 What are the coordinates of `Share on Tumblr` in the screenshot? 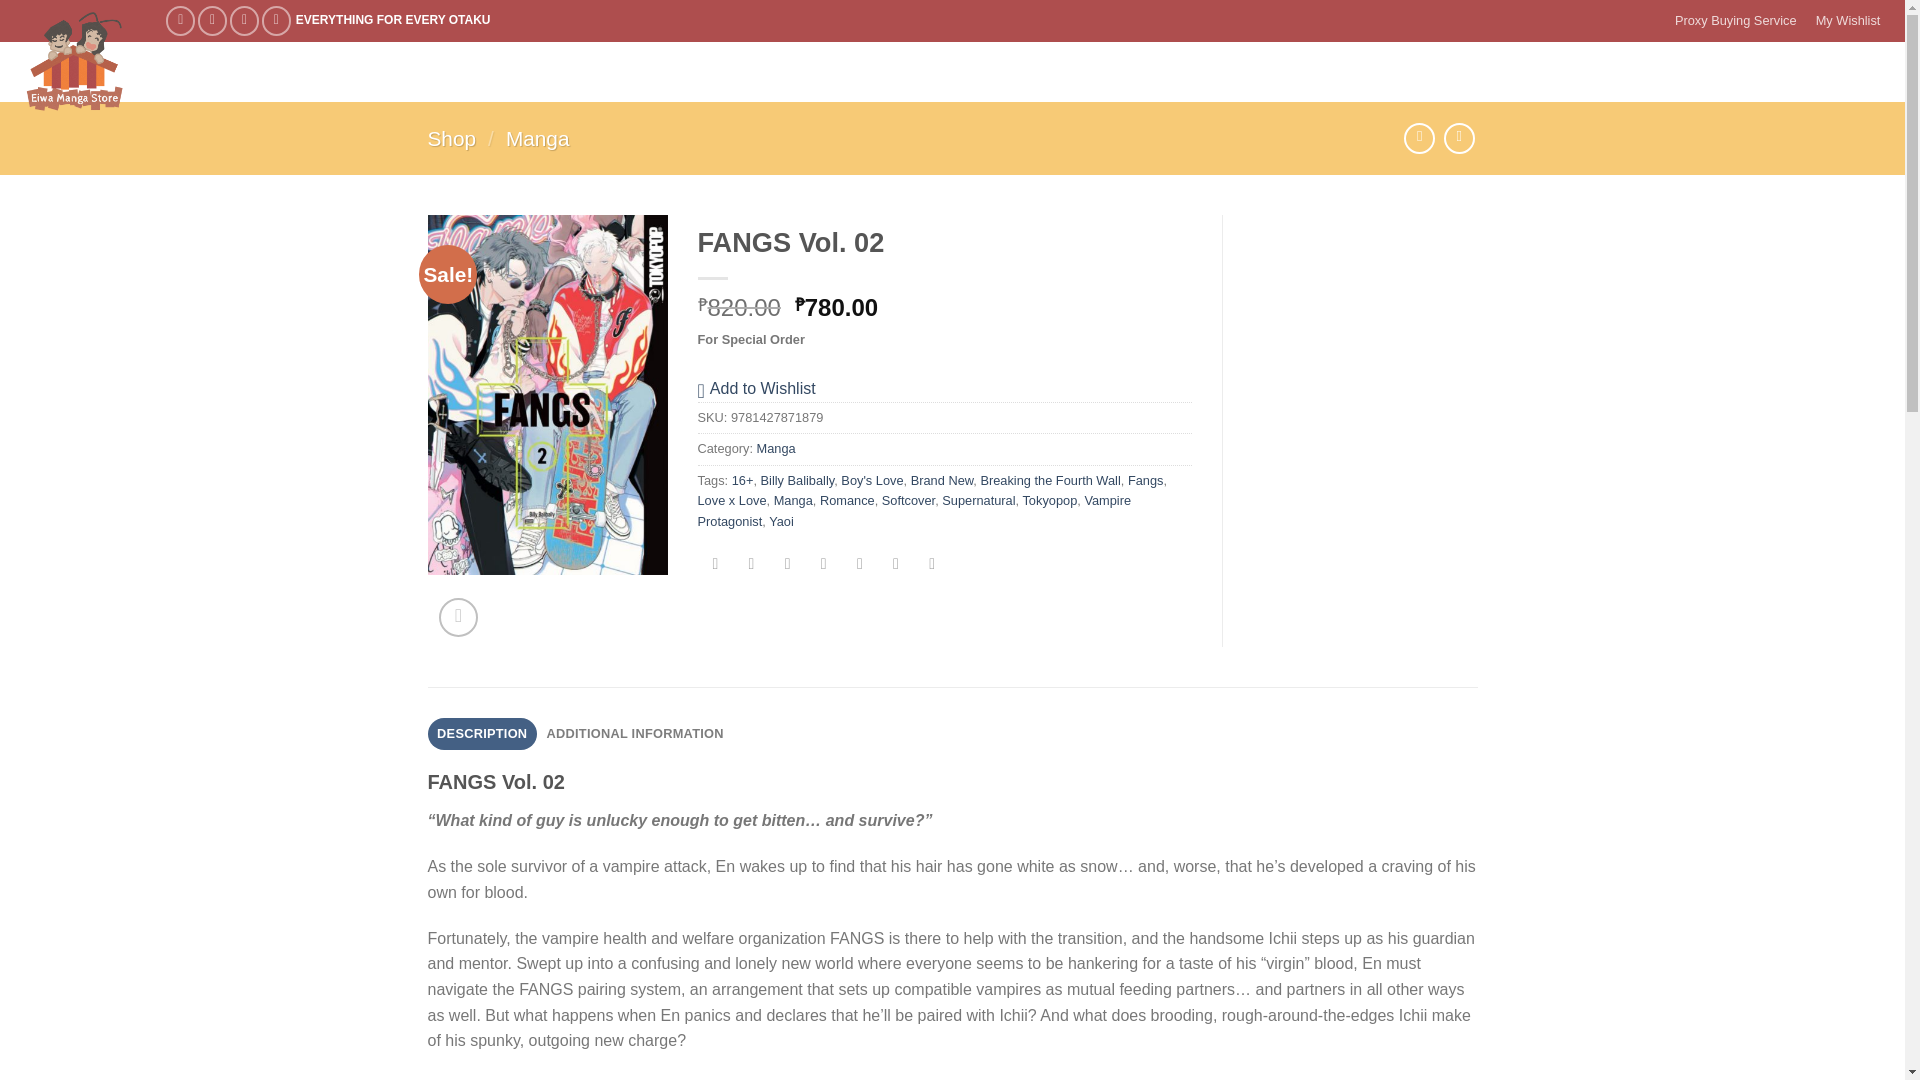 It's located at (896, 566).